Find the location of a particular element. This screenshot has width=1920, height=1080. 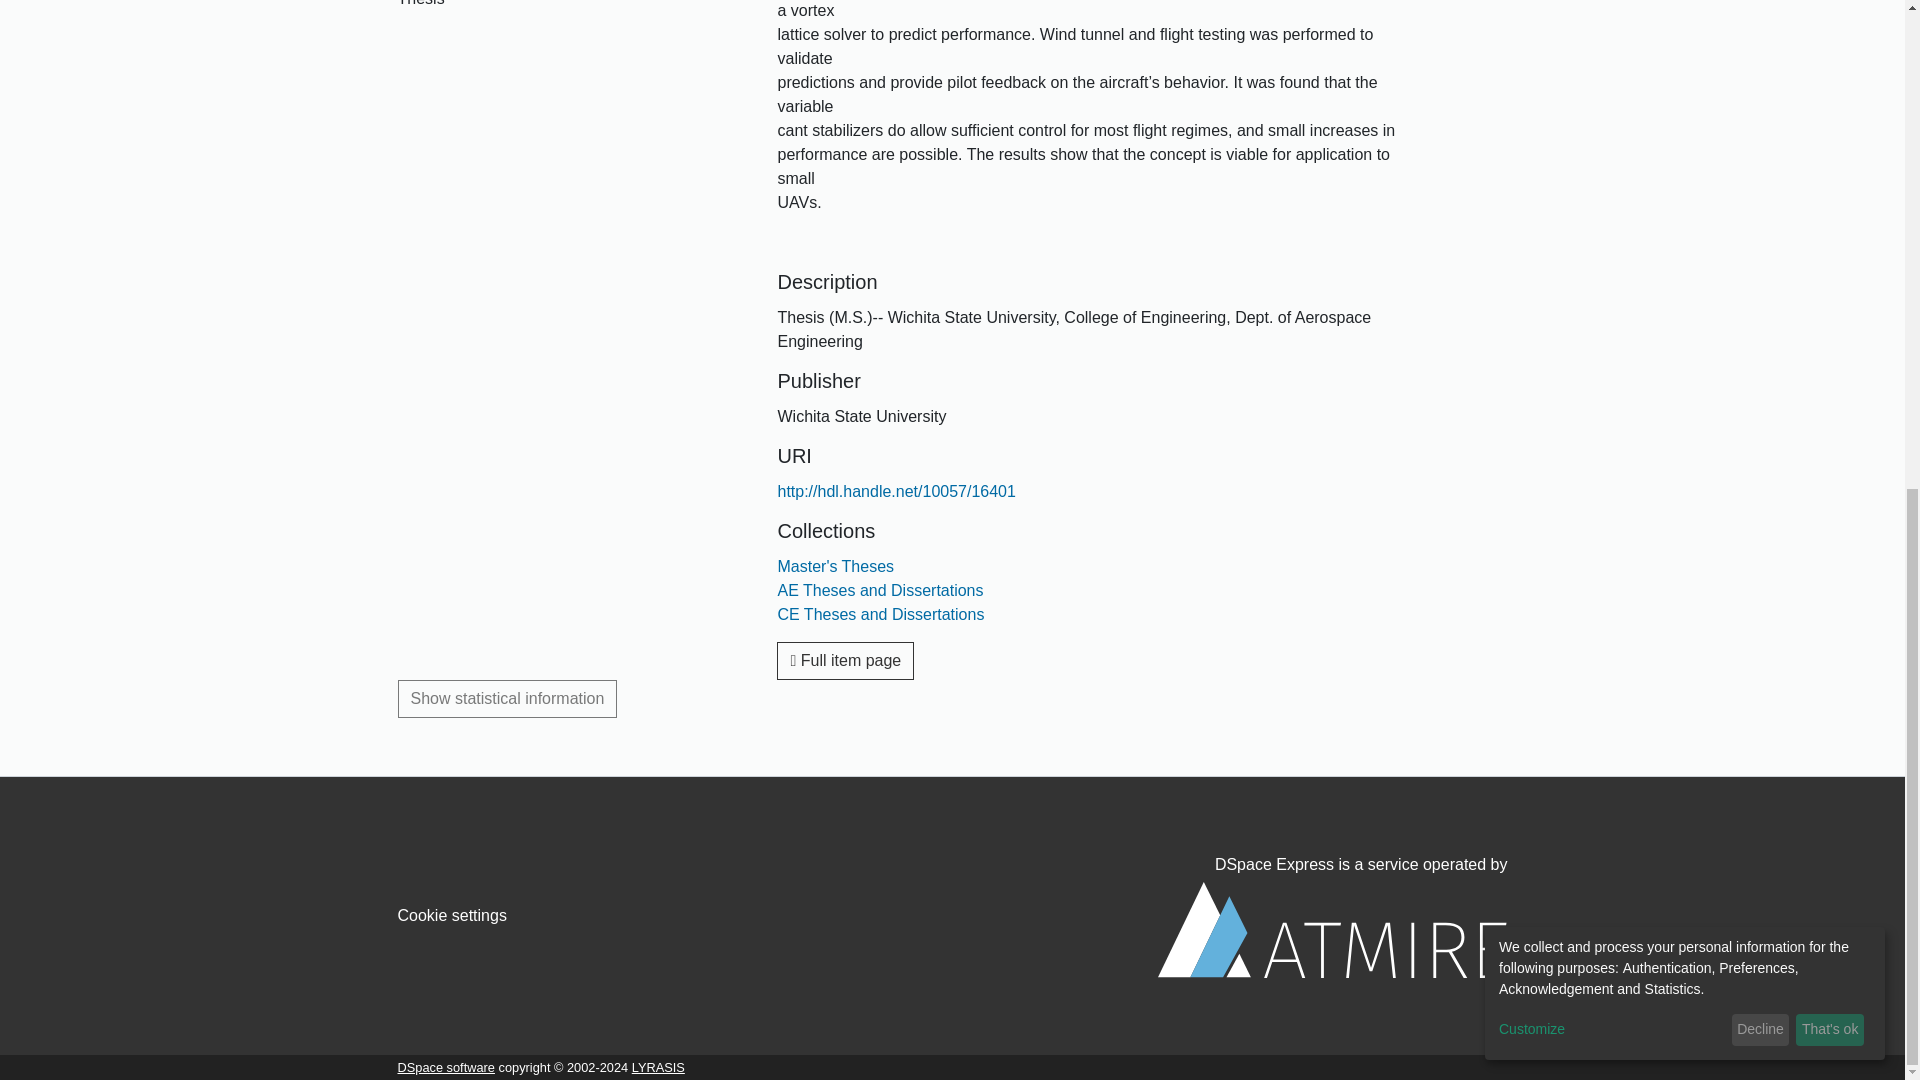

LYRASIS is located at coordinates (658, 1066).